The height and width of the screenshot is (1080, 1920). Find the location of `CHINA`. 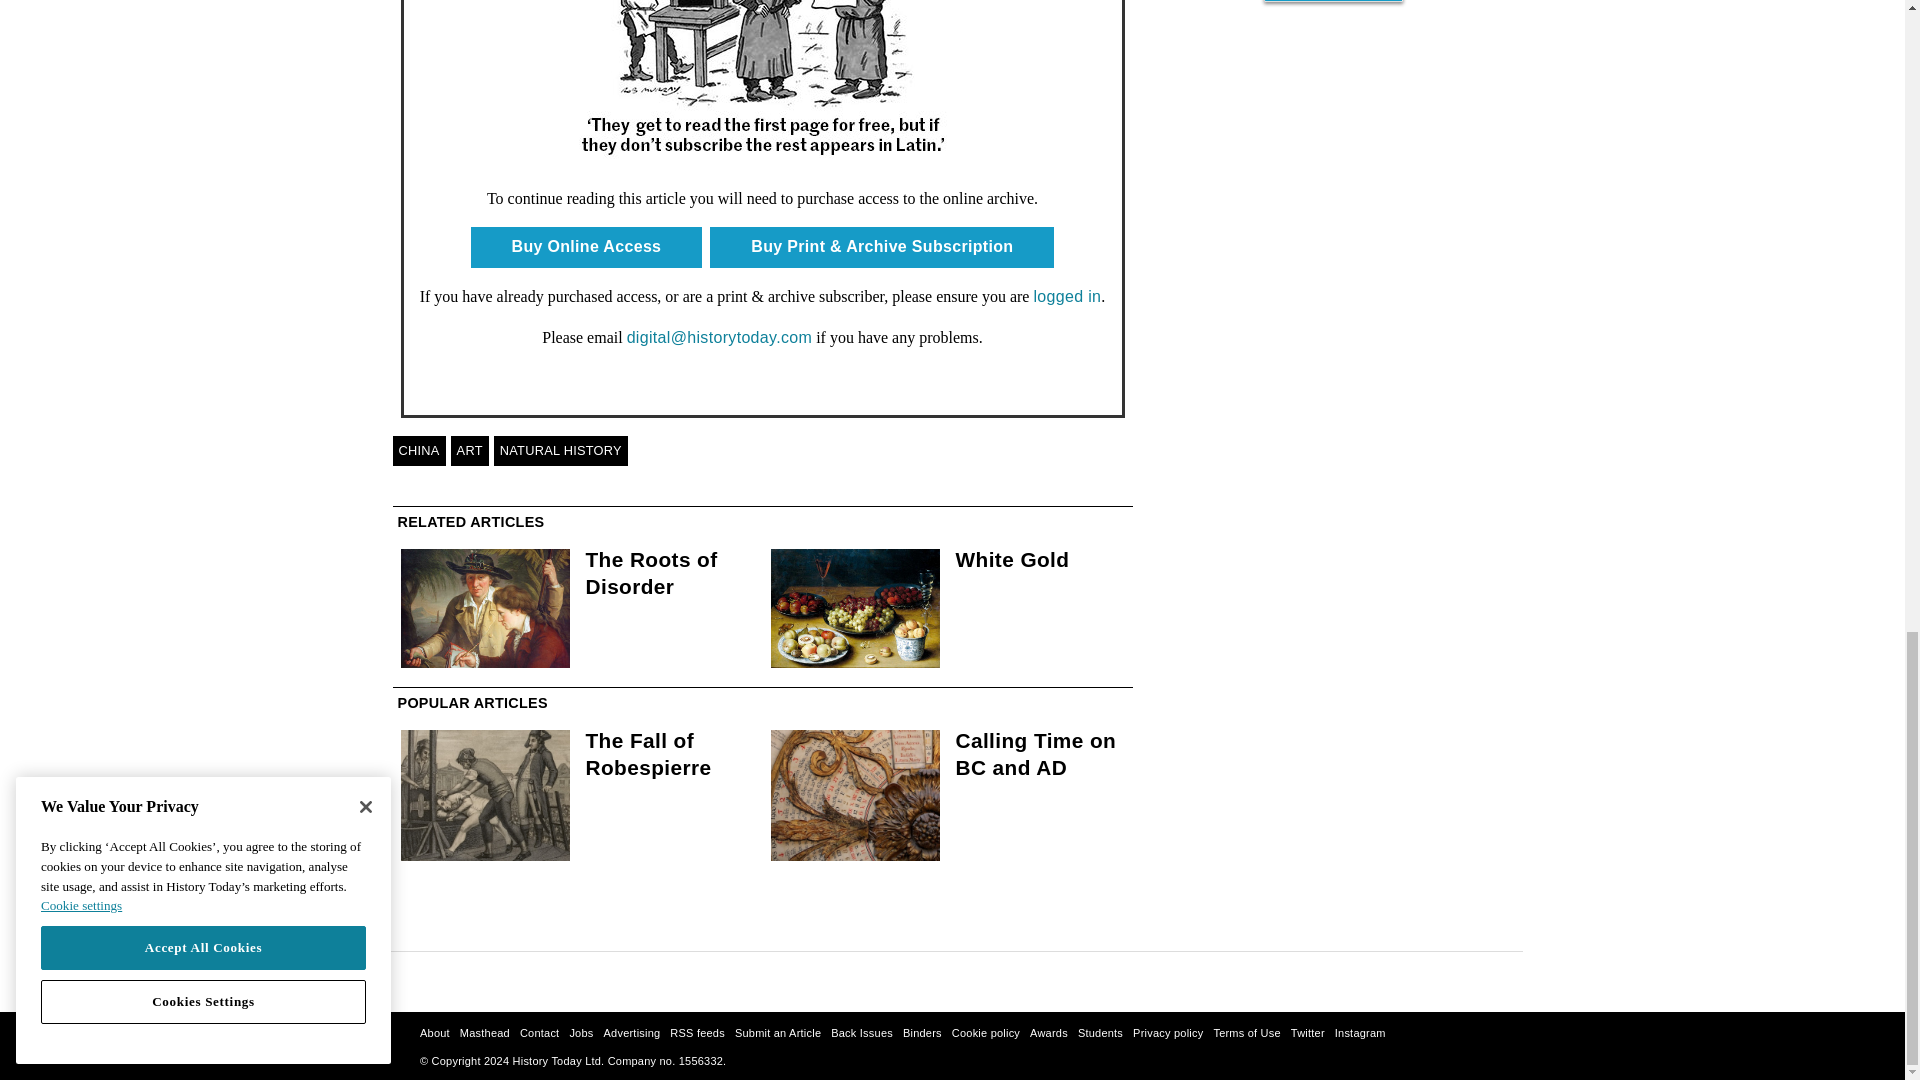

CHINA is located at coordinates (418, 450).